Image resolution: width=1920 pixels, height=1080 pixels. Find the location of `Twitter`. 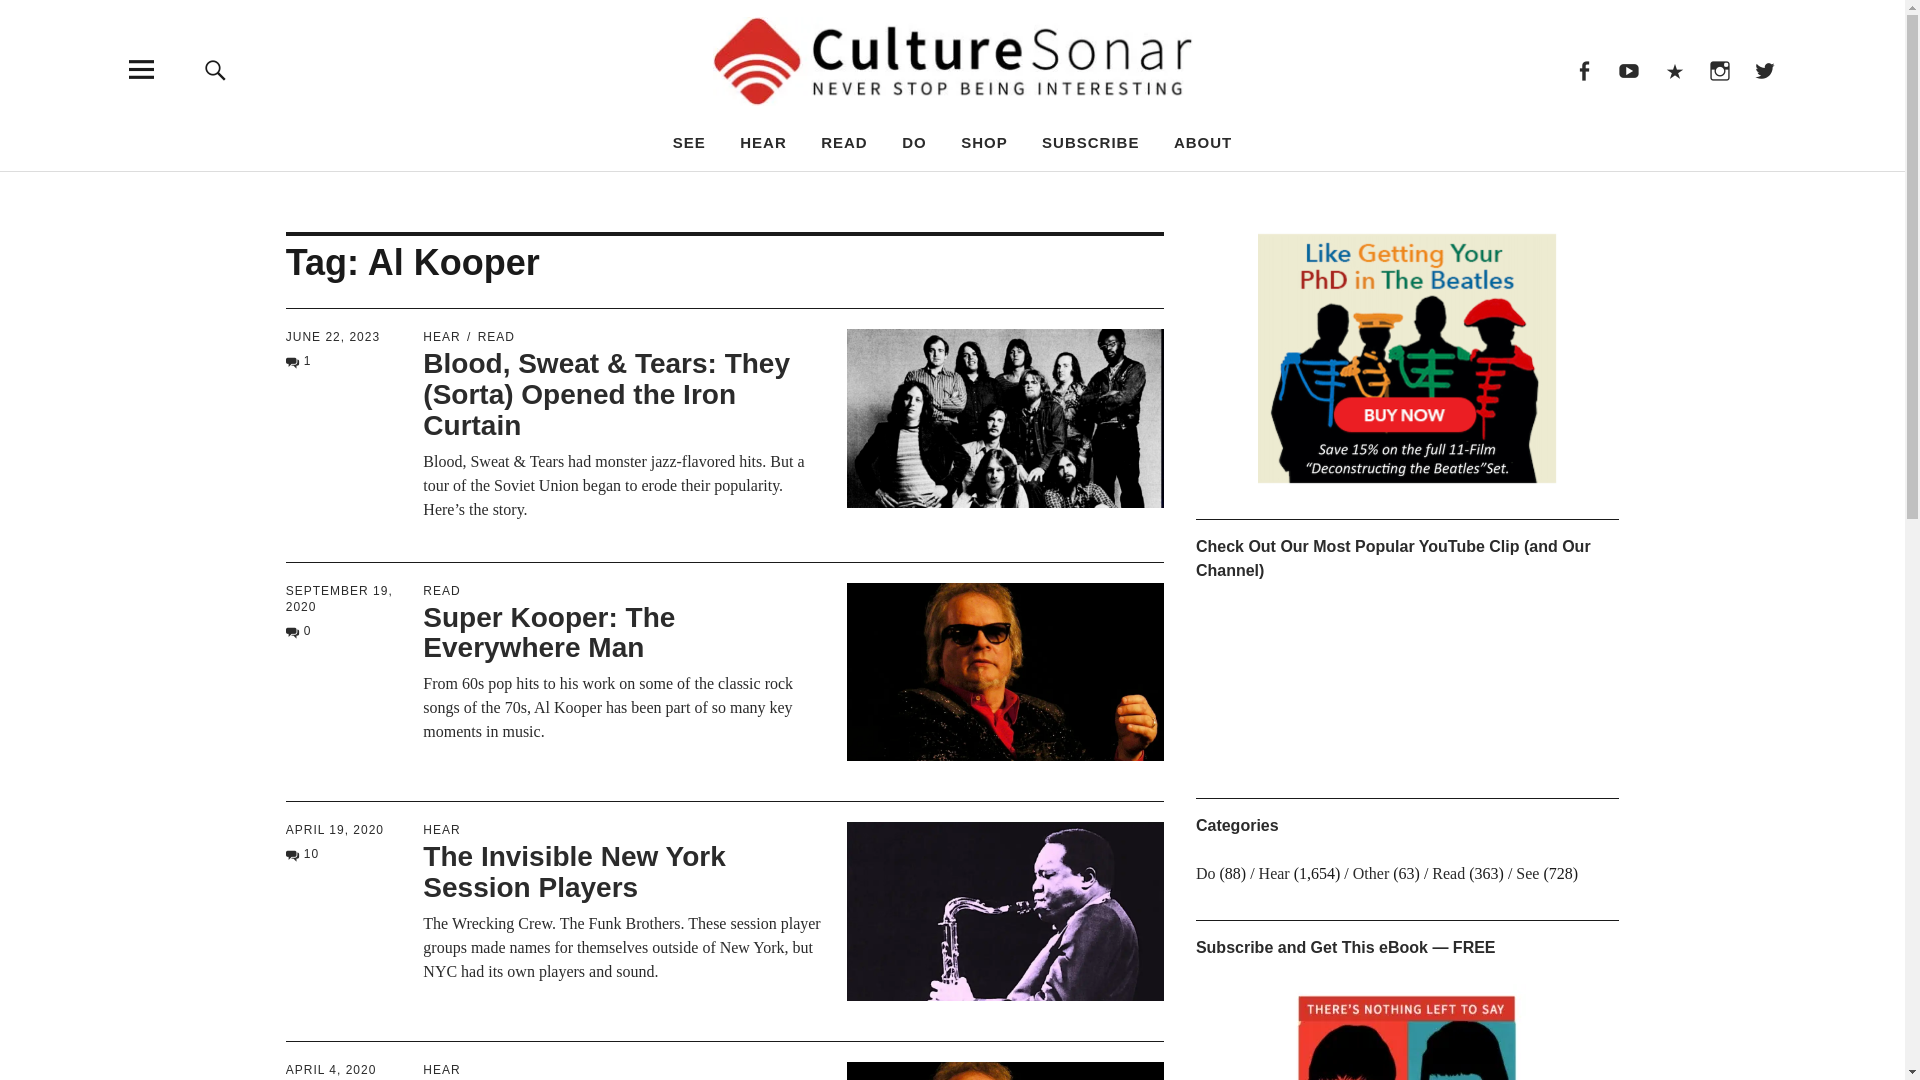

Twitter is located at coordinates (1765, 69).